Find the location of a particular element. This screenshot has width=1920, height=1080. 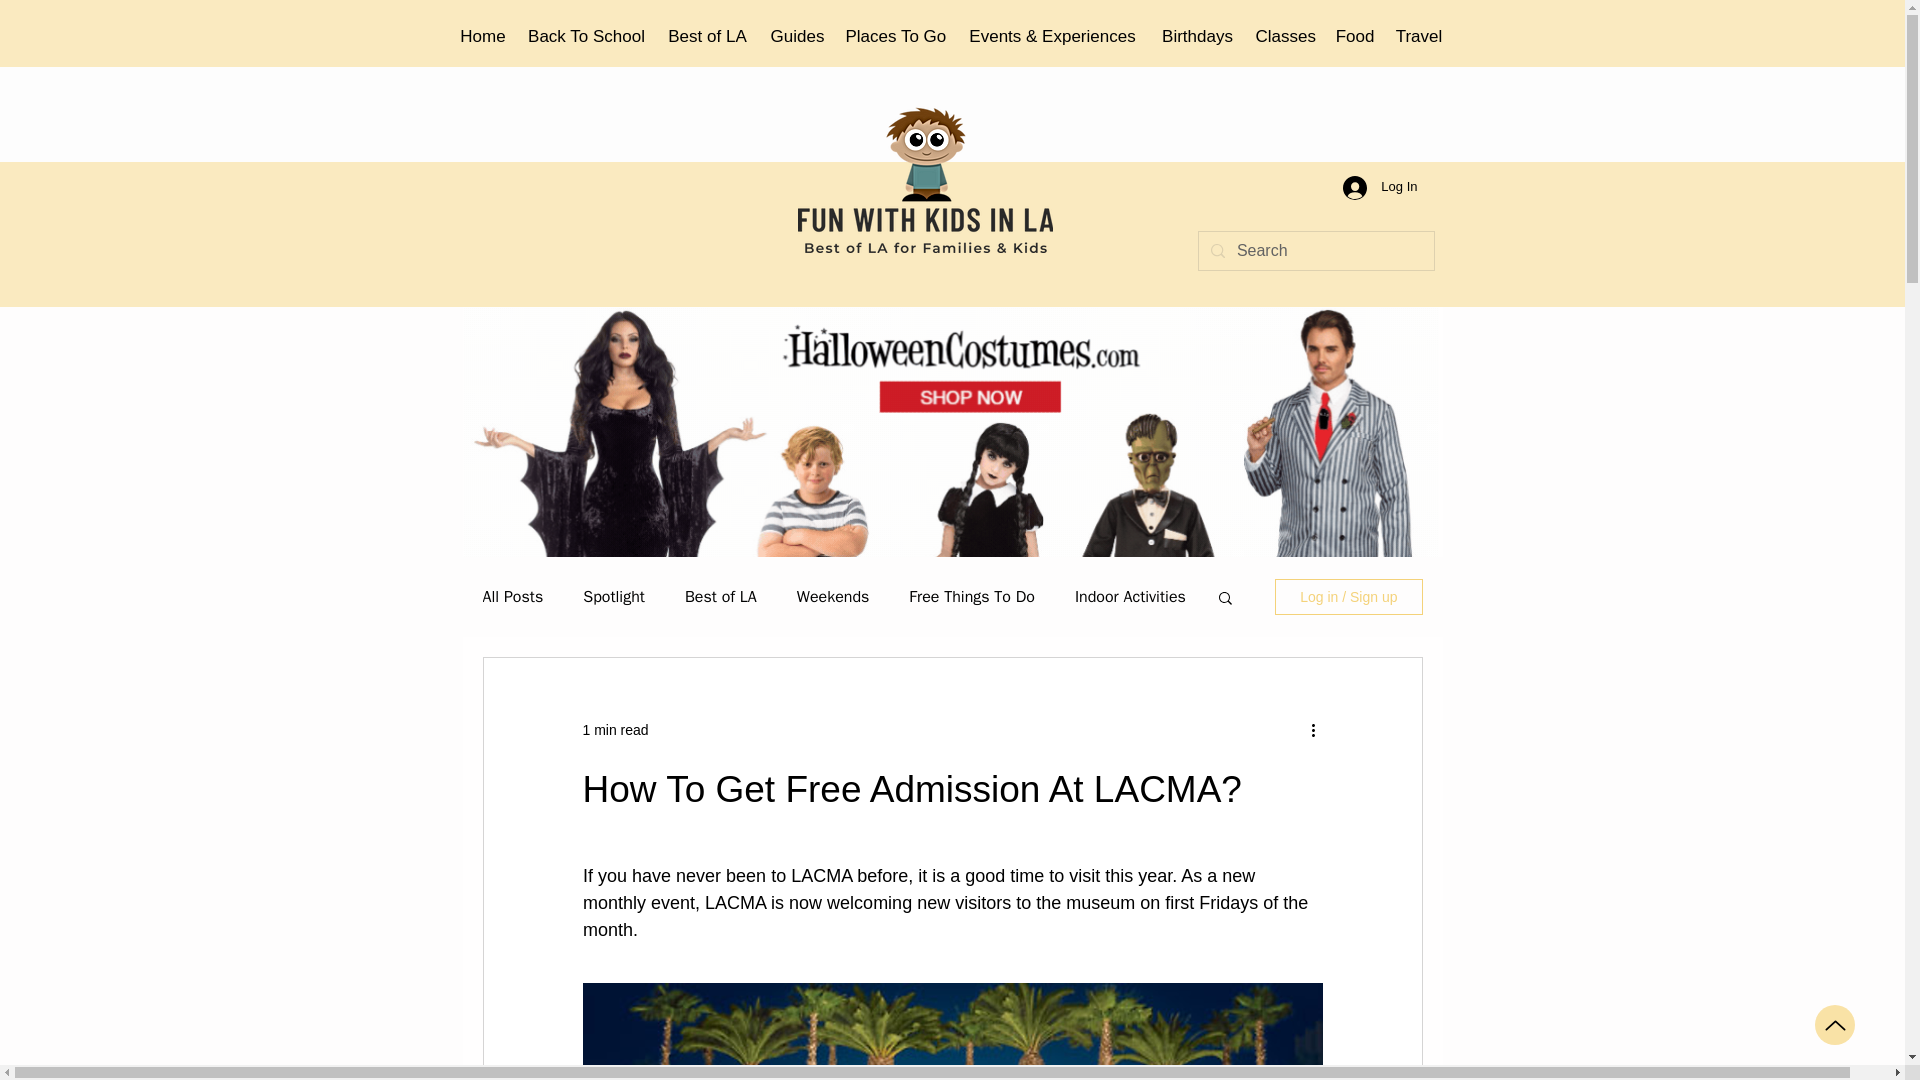

1 min read is located at coordinates (614, 730).